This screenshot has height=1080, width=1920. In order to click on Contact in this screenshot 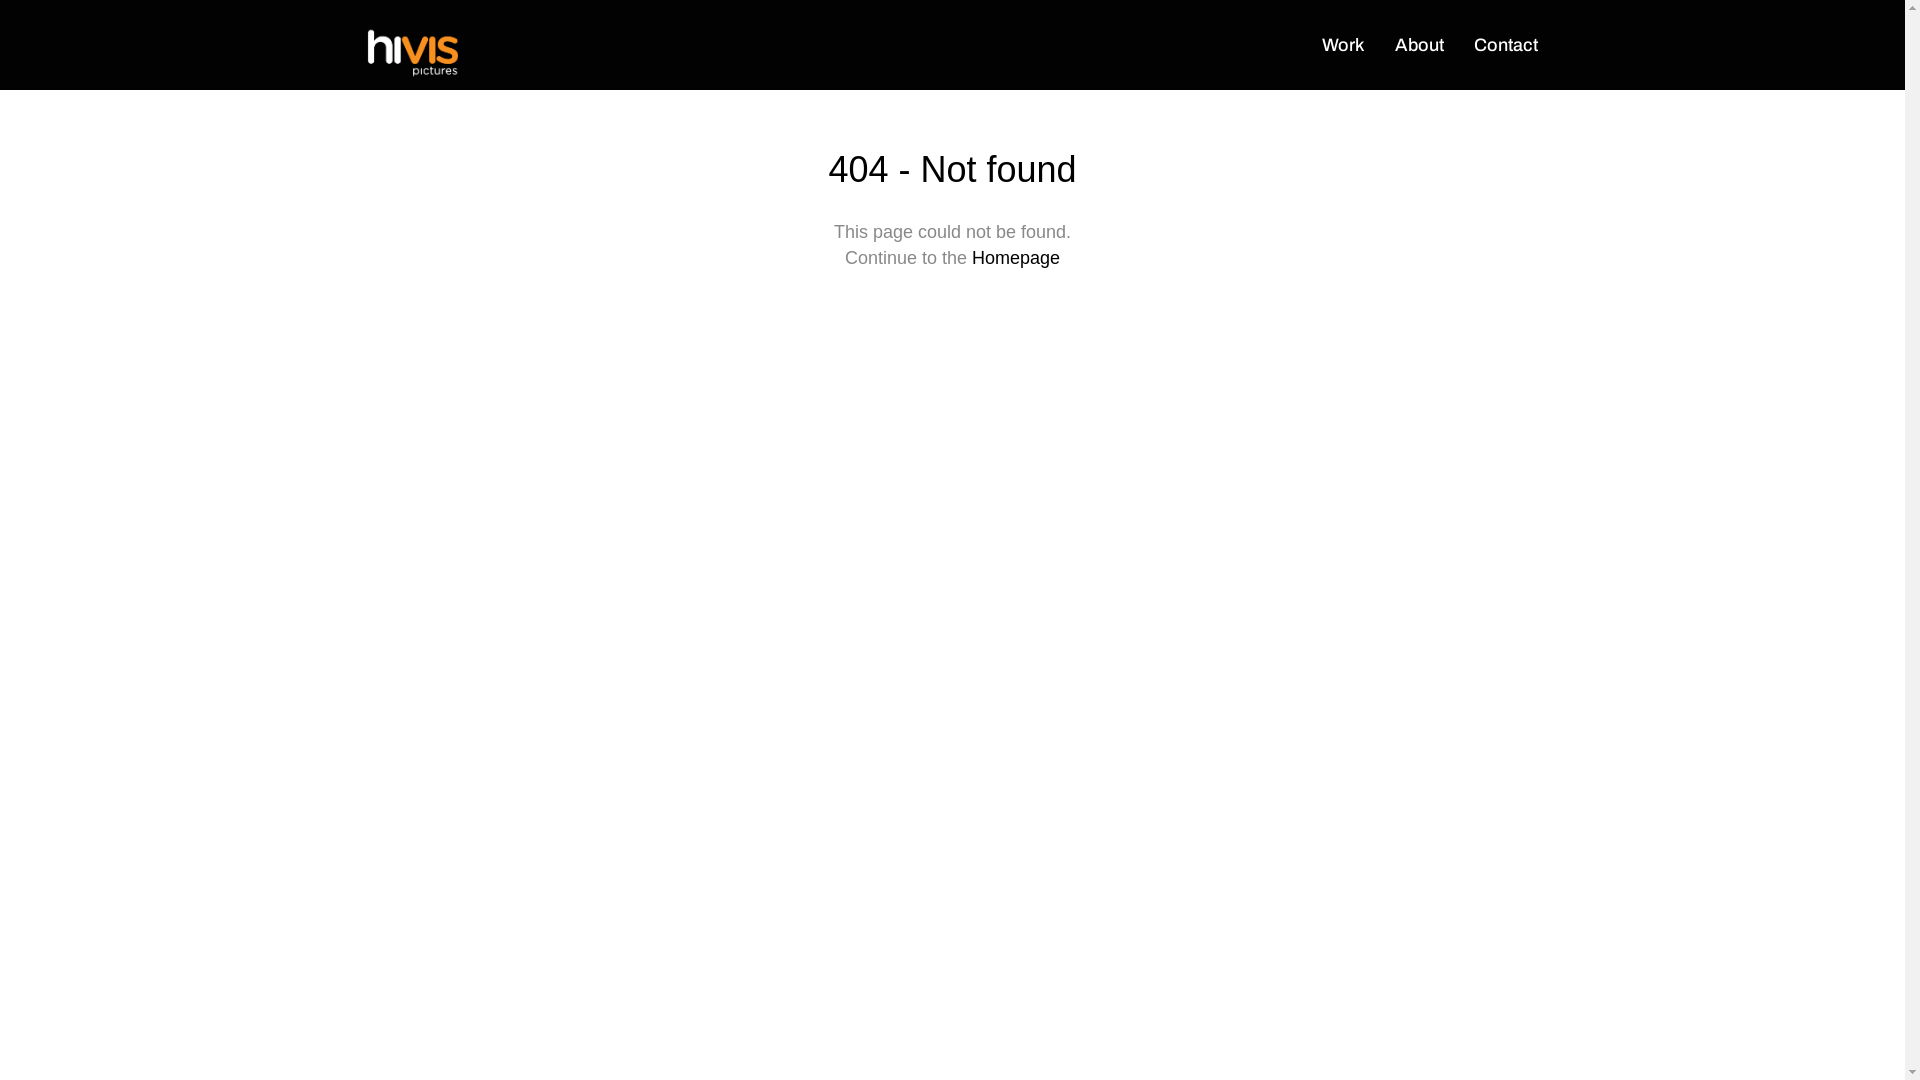, I will do `click(1506, 44)`.